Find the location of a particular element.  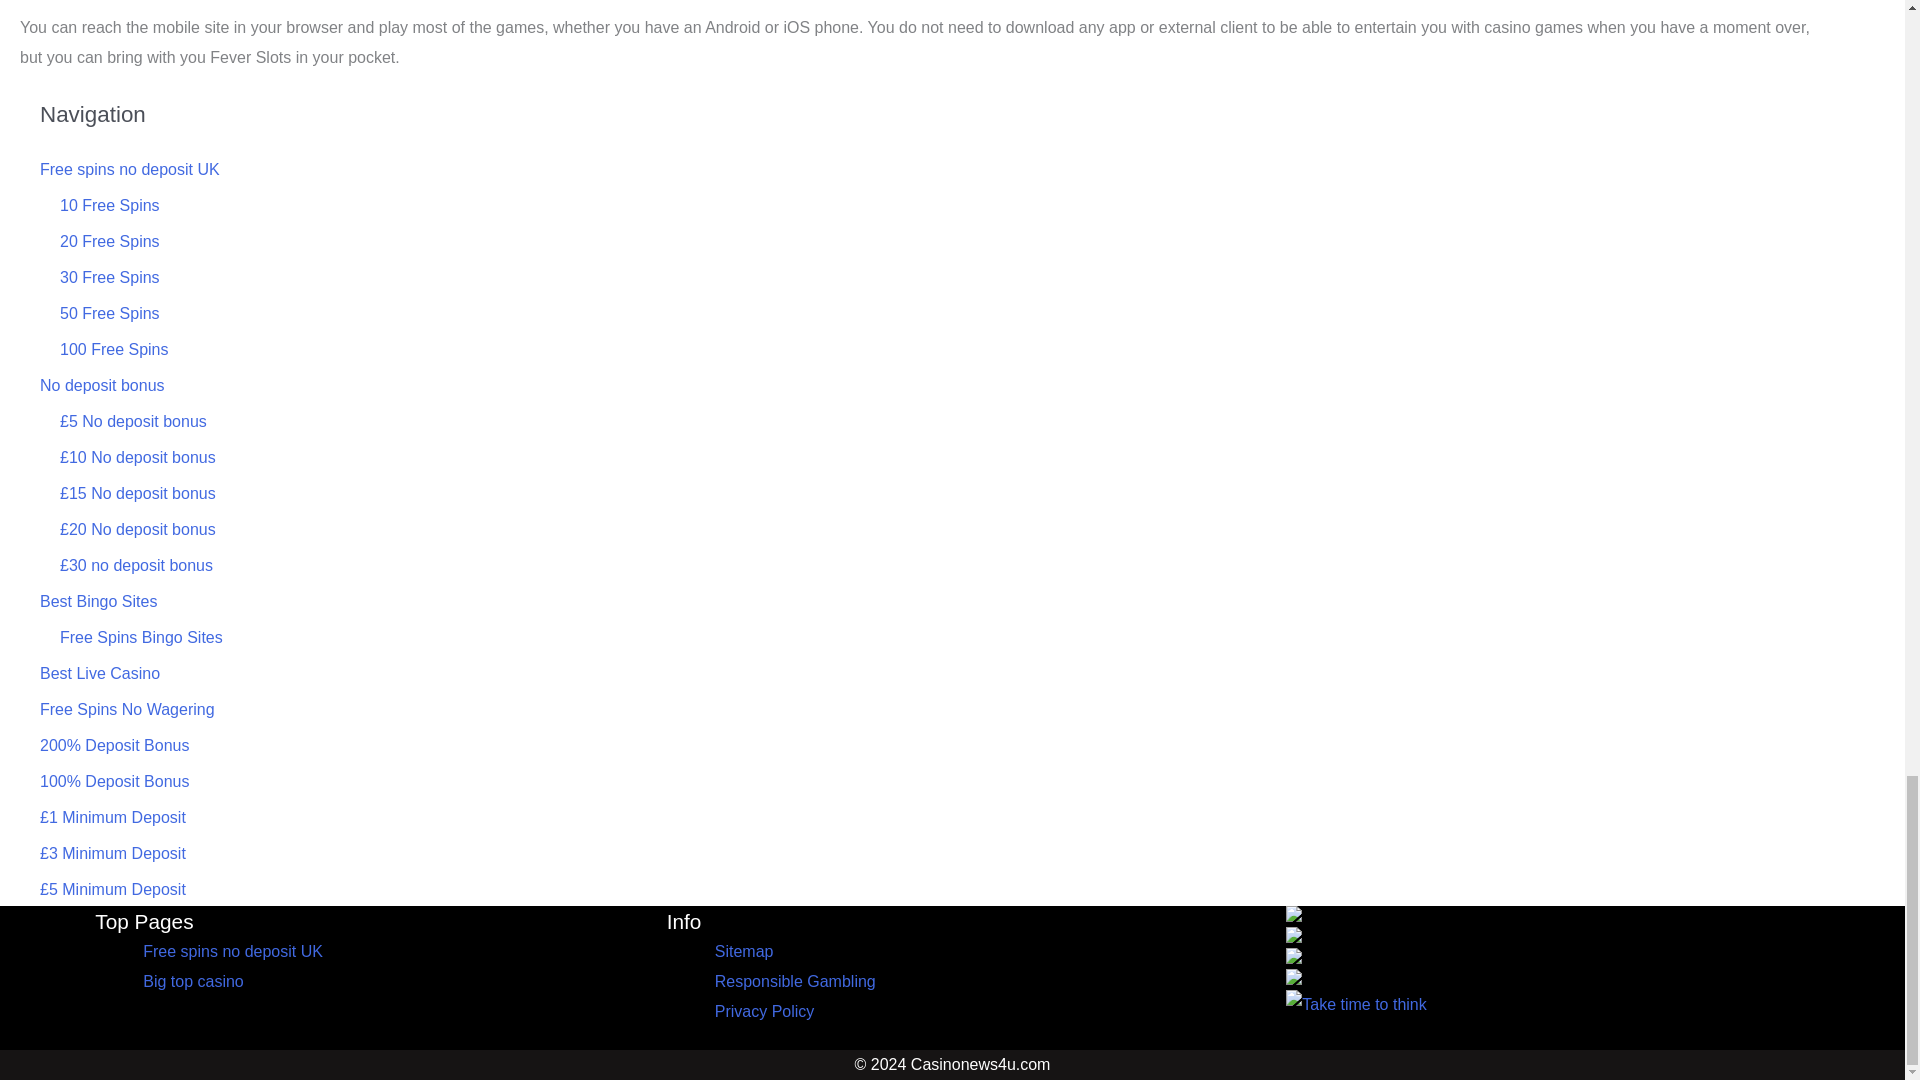

Free Spins Bingo Sites is located at coordinates (140, 636).